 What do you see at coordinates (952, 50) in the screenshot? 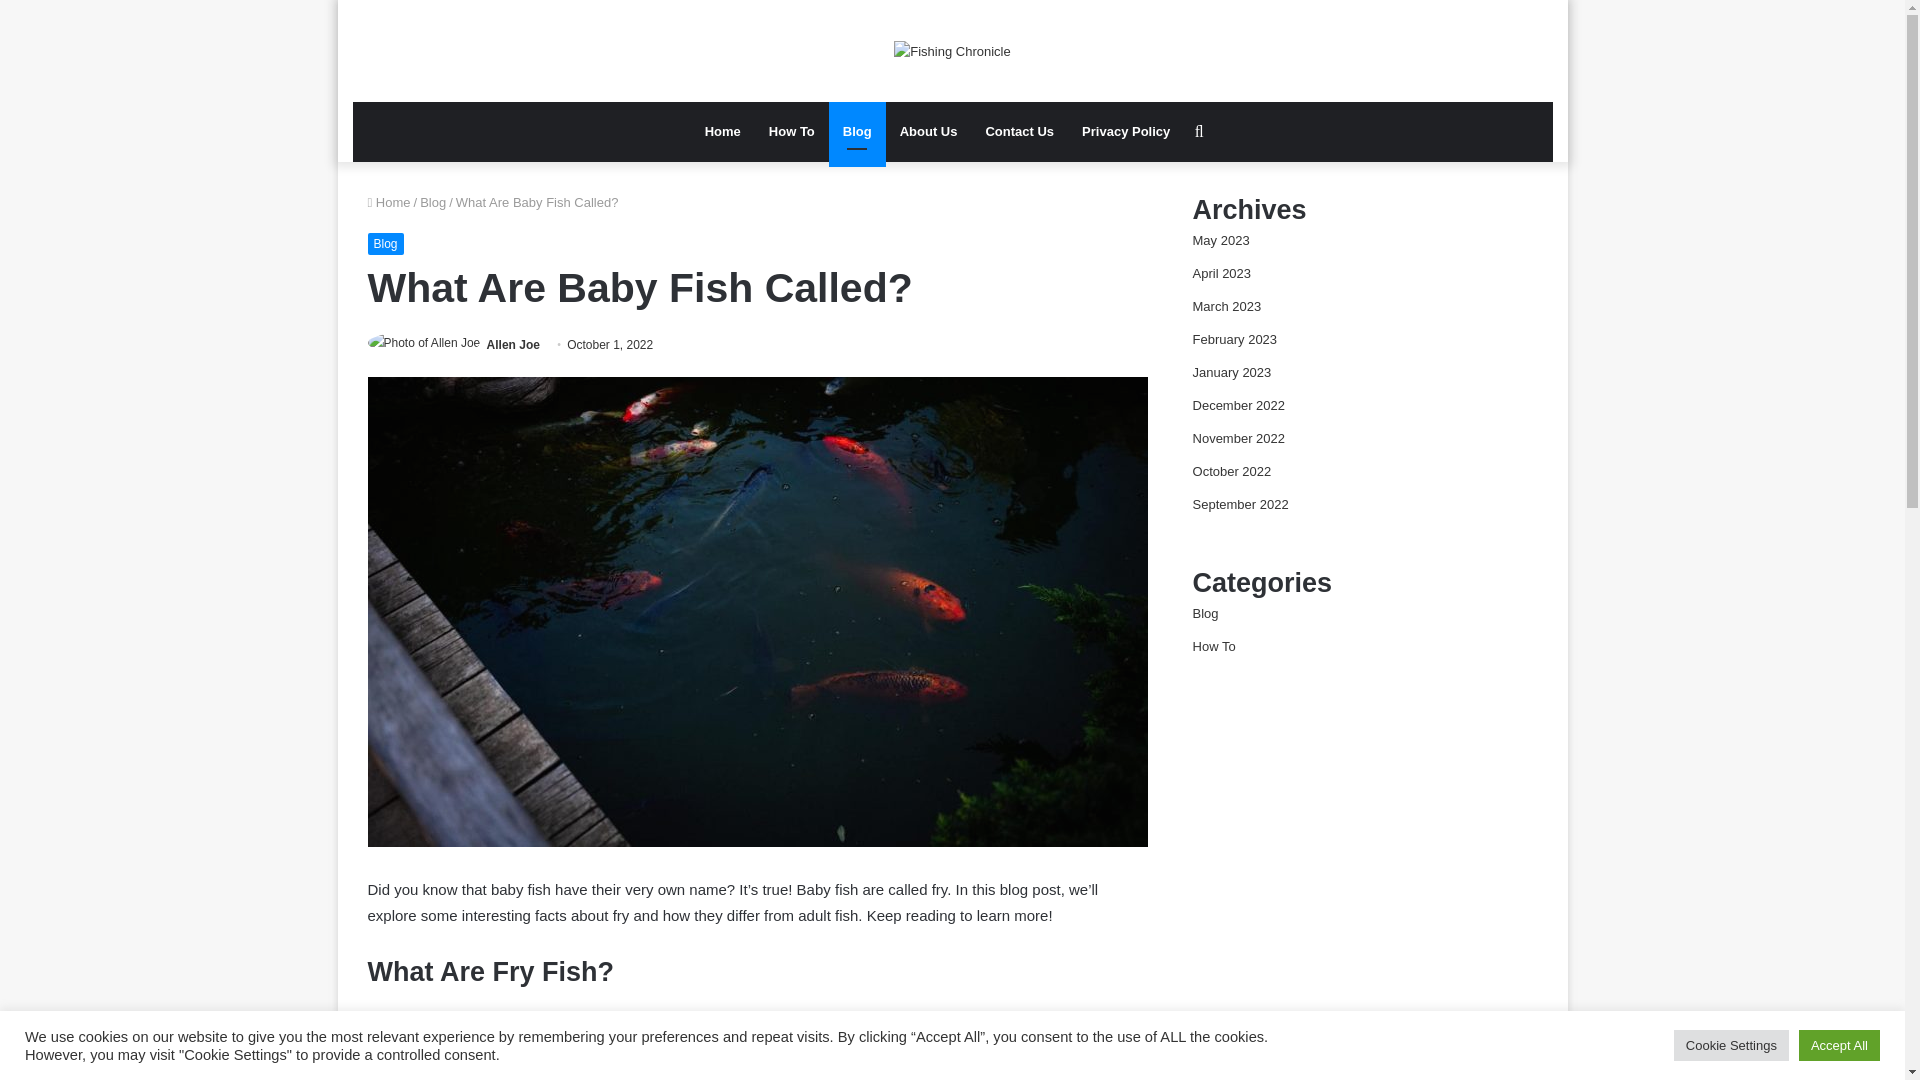
I see `Fishing Chronicle` at bounding box center [952, 50].